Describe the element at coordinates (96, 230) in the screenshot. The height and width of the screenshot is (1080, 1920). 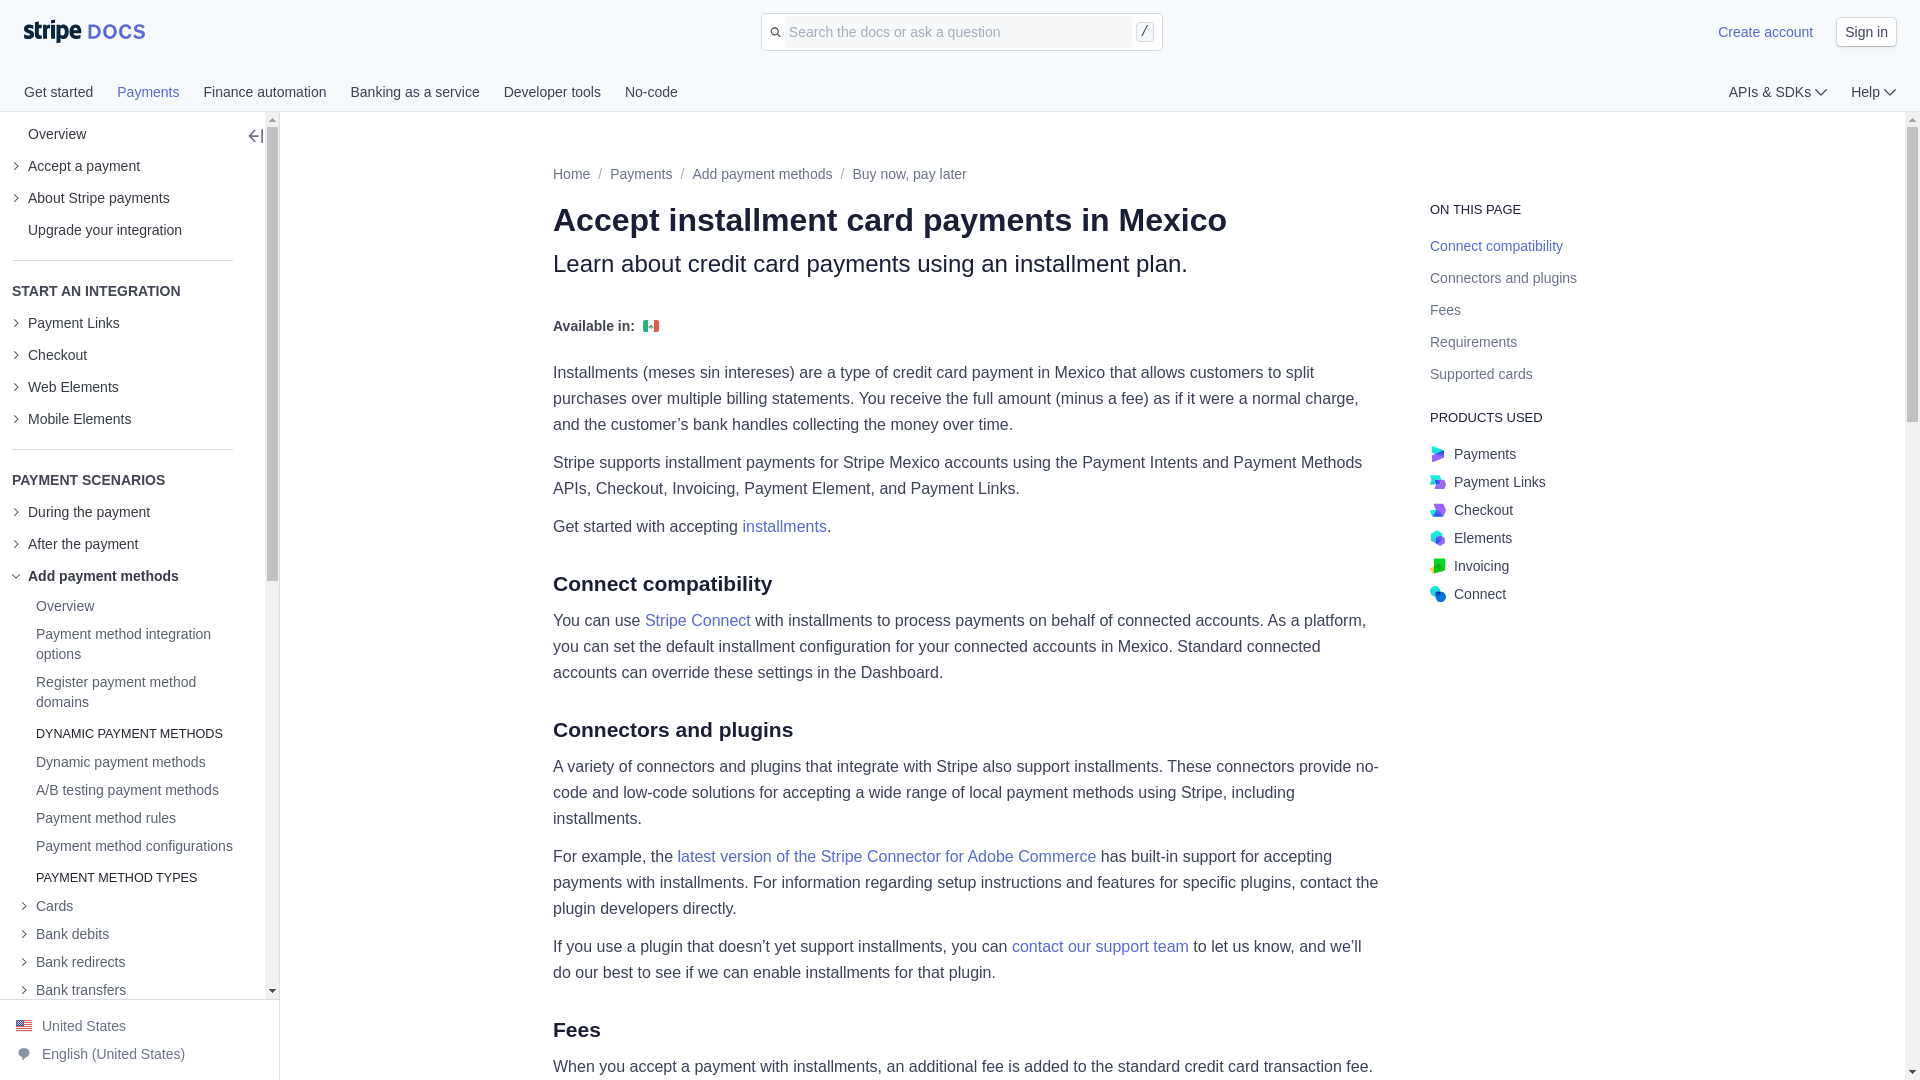
I see `Improve your existing integration` at that location.